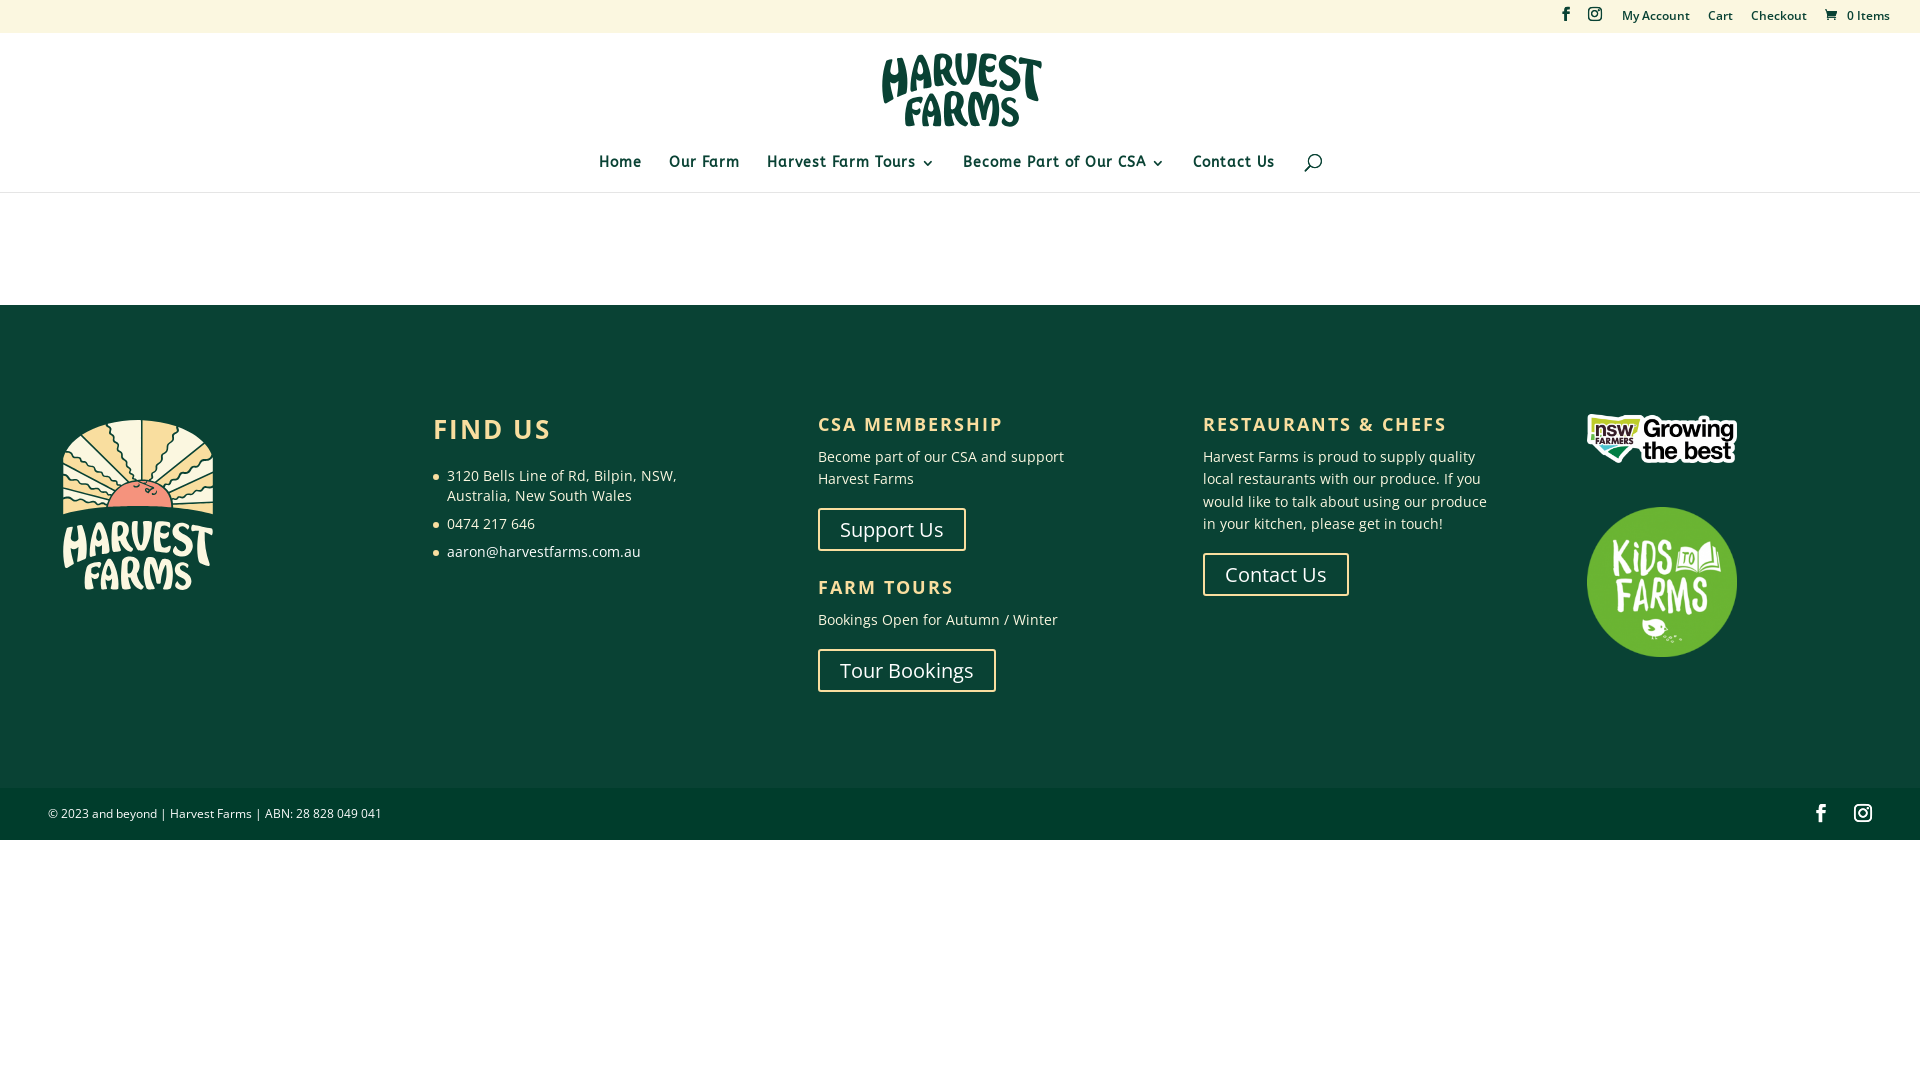  Describe the element at coordinates (1720, 20) in the screenshot. I see `Cart` at that location.